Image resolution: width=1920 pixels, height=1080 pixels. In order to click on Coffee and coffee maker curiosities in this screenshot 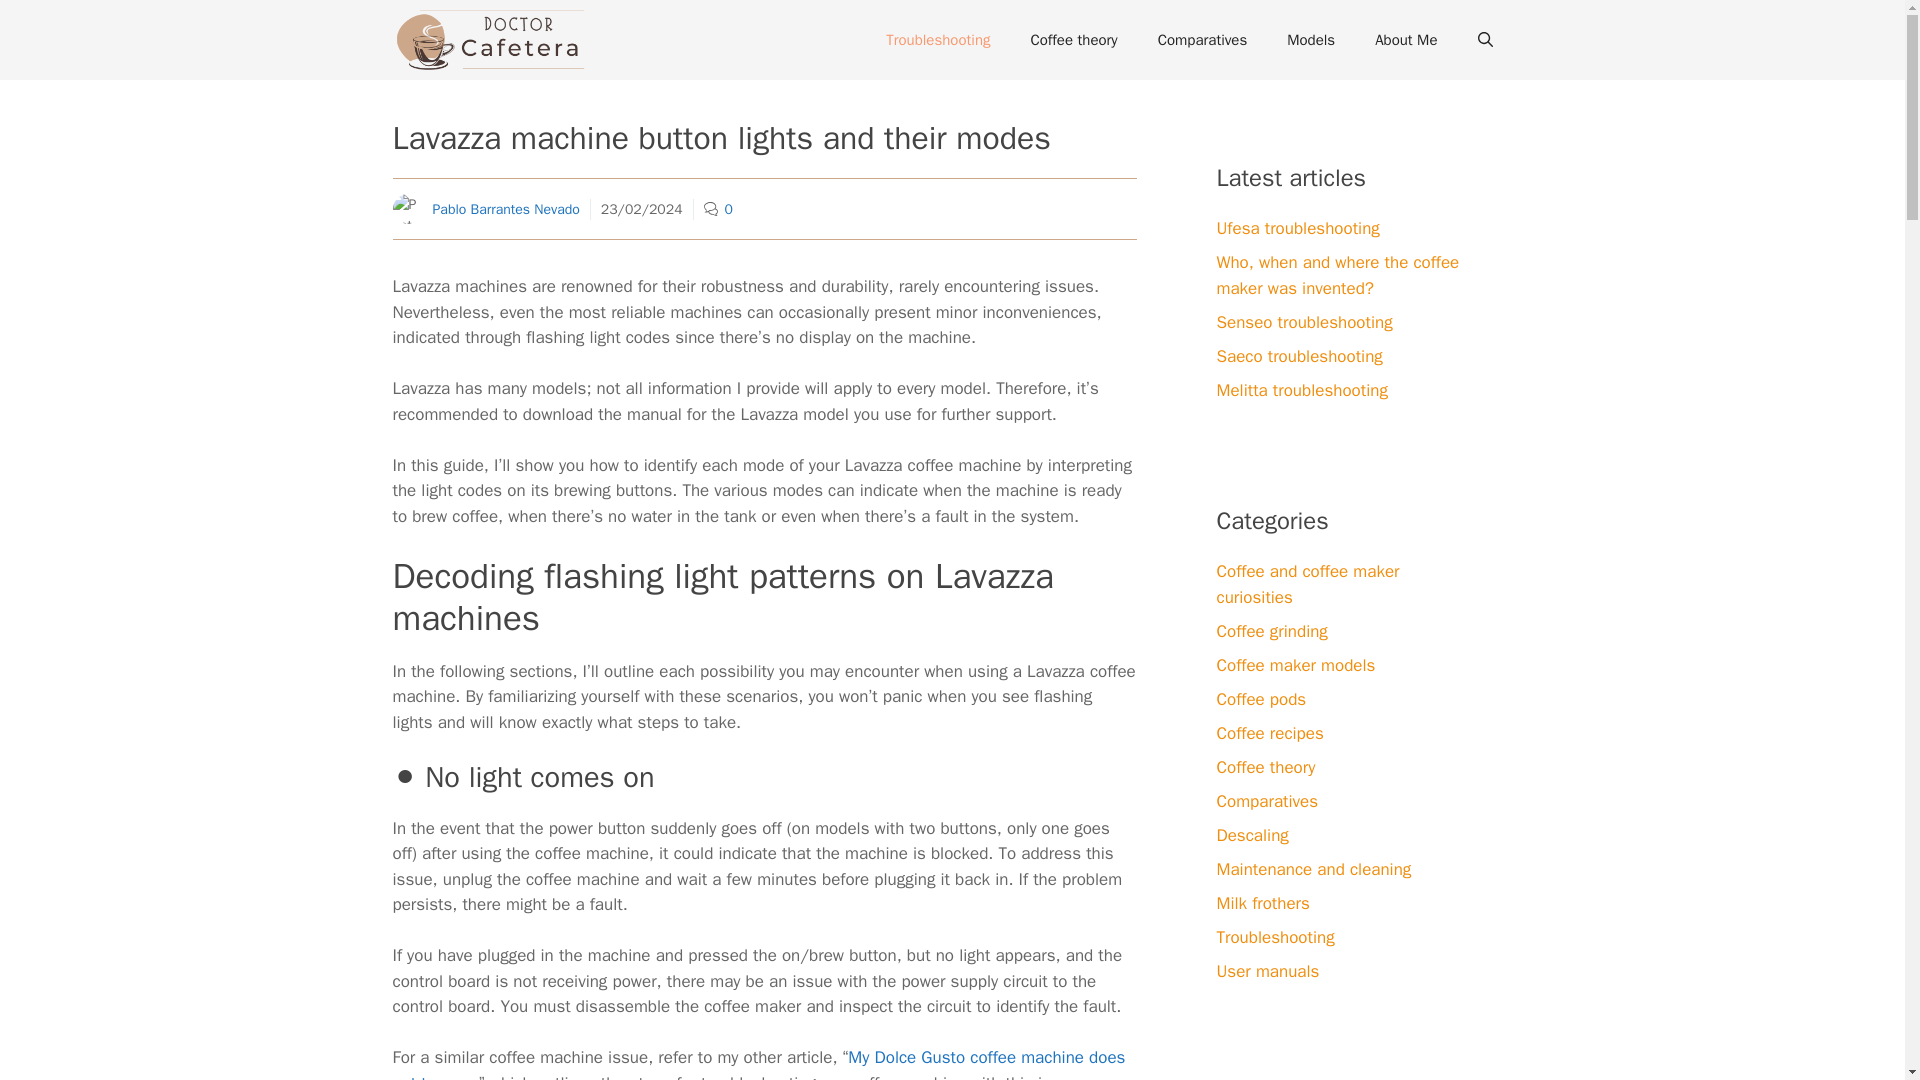, I will do `click(1307, 584)`.